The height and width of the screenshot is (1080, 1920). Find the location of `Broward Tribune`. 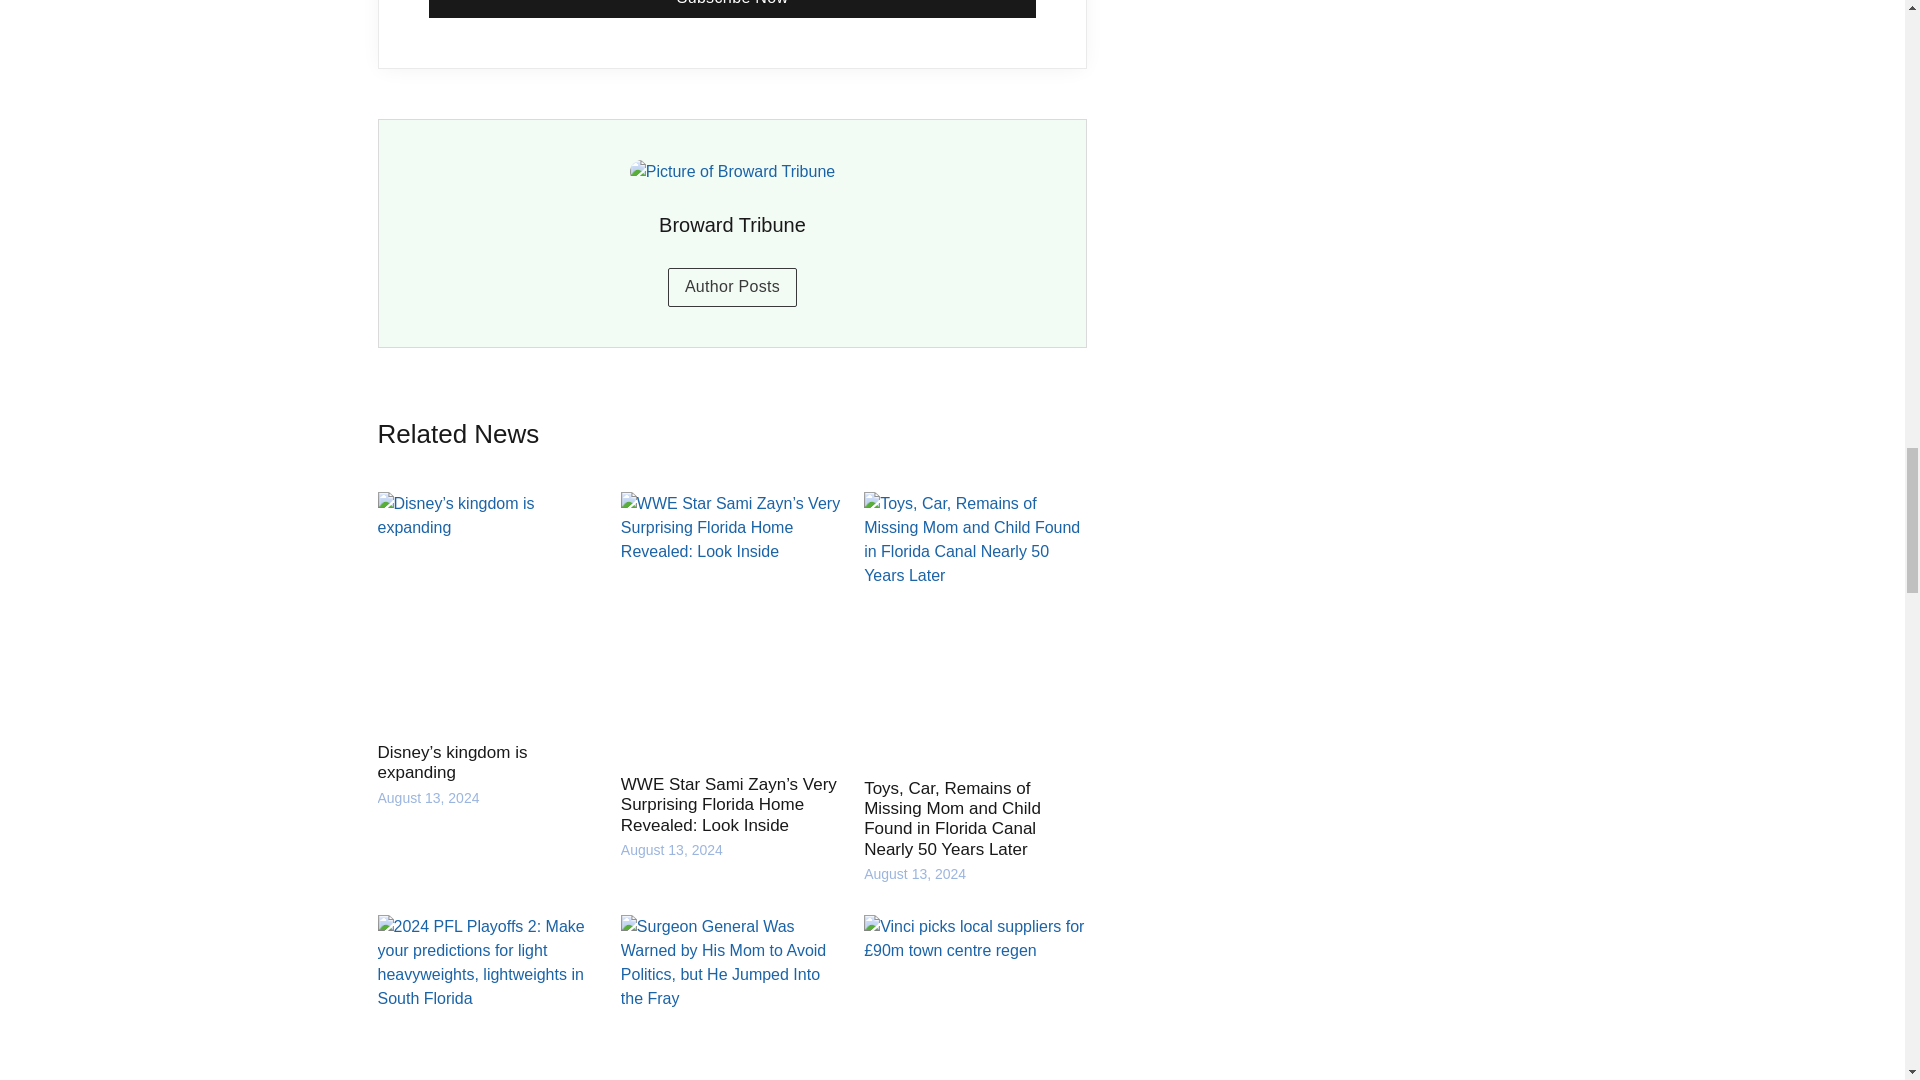

Broward Tribune is located at coordinates (732, 224).